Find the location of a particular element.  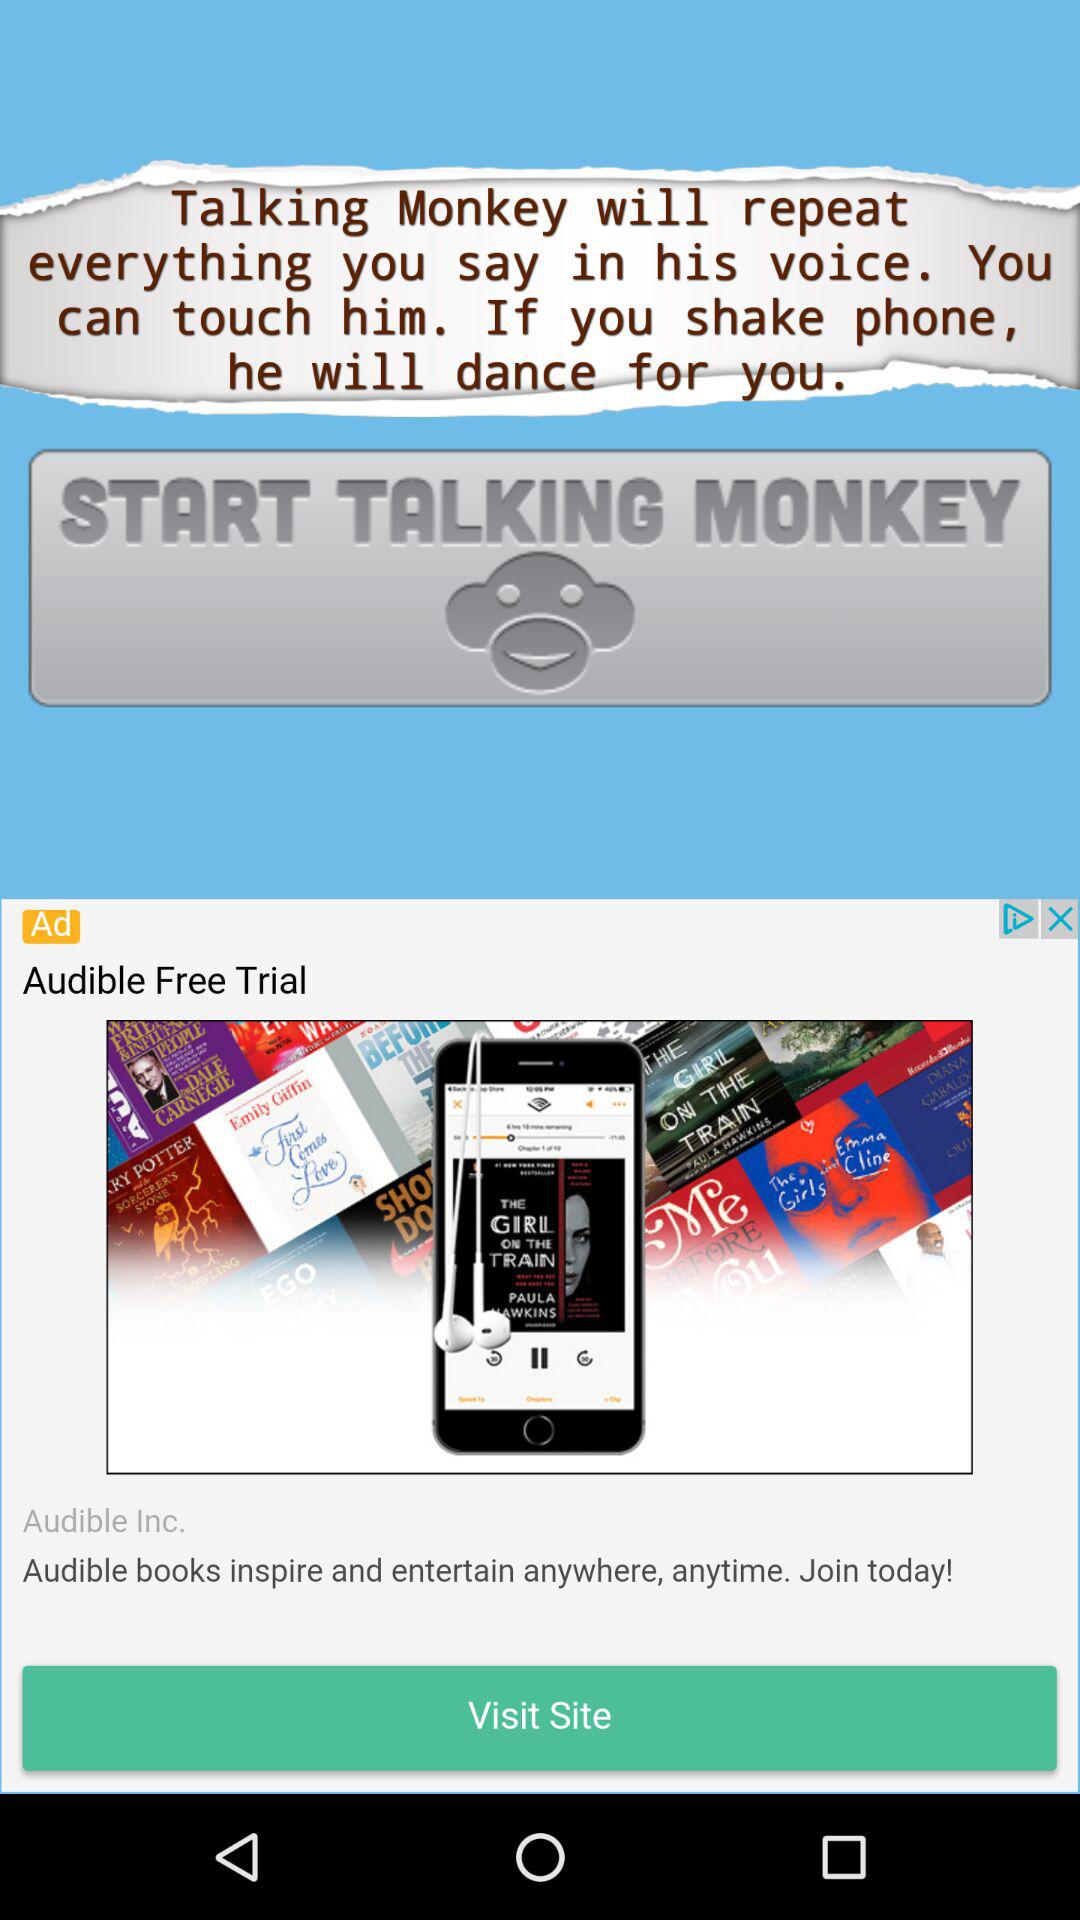

advetisement is located at coordinates (539, 1345).